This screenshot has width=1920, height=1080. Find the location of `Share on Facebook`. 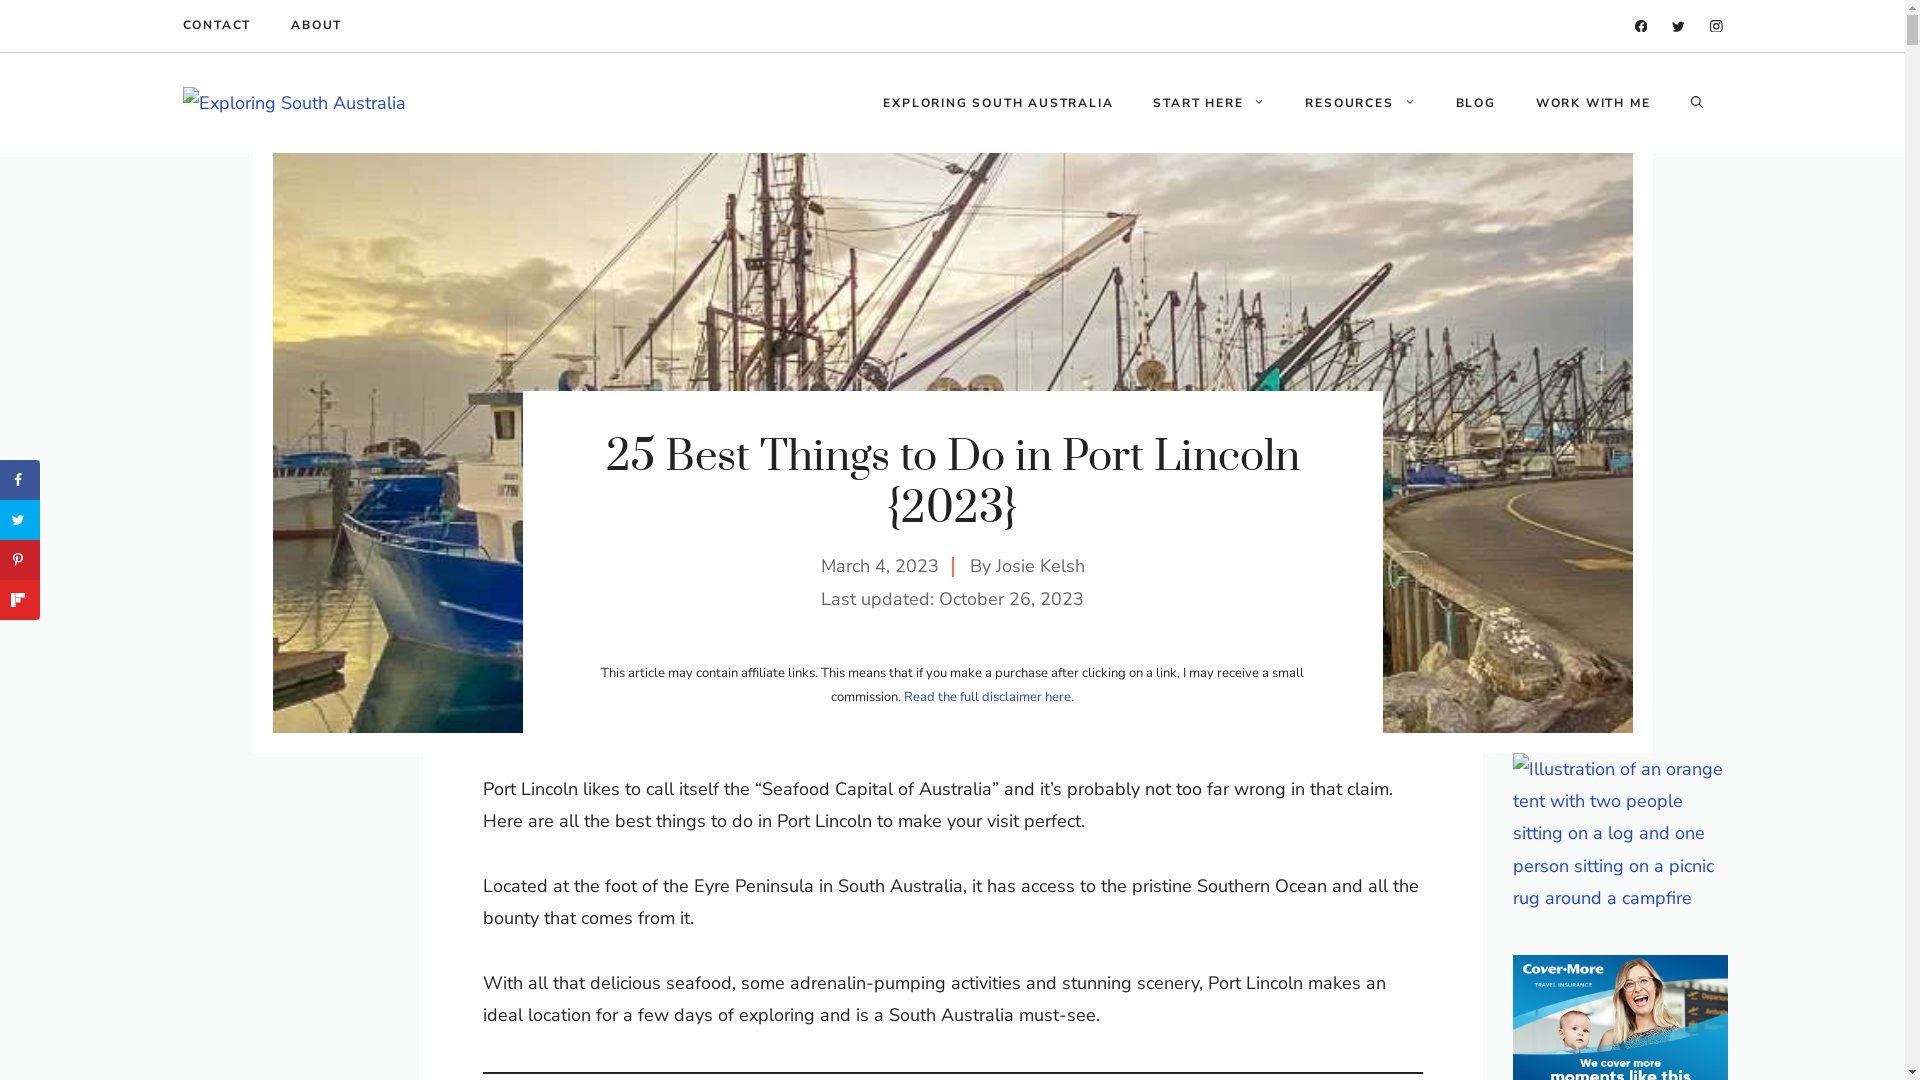

Share on Facebook is located at coordinates (20, 480).